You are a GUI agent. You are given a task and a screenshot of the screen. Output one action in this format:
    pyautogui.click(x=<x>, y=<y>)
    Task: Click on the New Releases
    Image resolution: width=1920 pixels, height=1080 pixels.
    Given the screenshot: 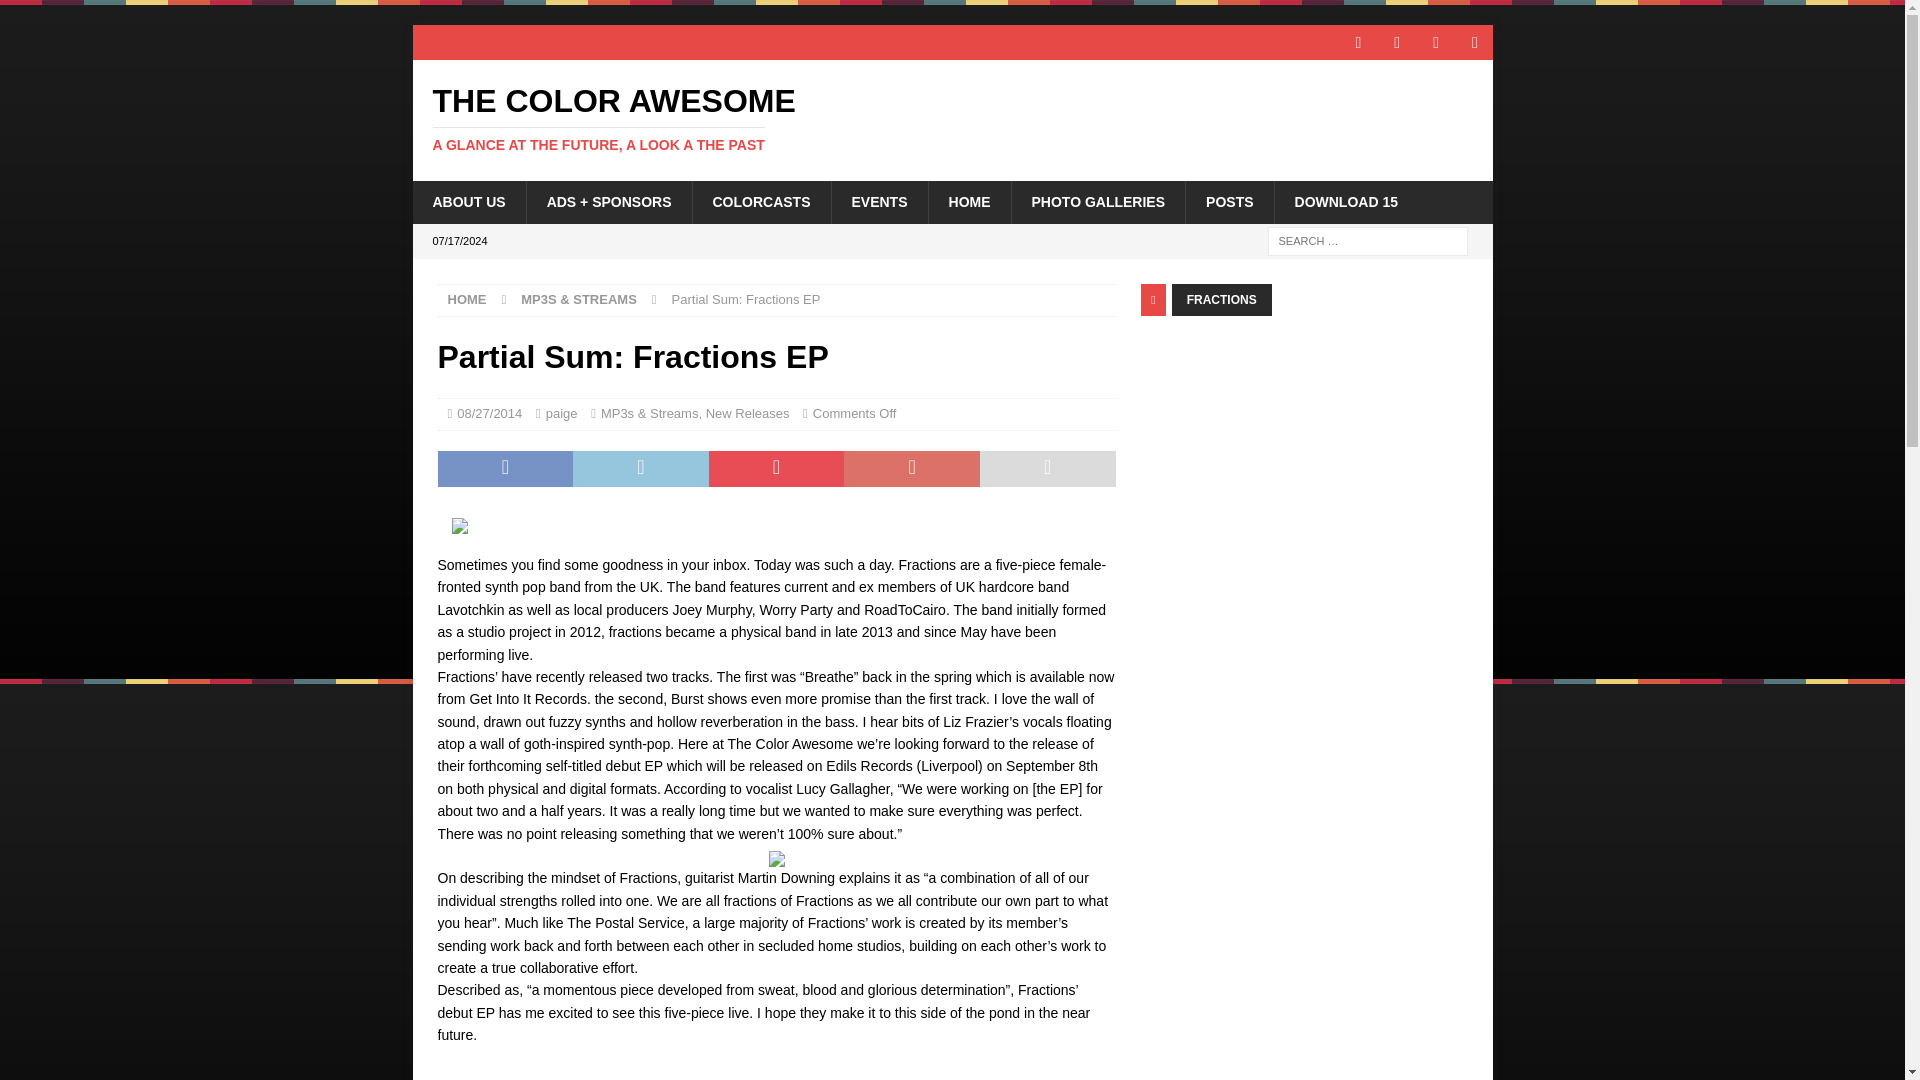 What is the action you would take?
    pyautogui.click(x=748, y=414)
    